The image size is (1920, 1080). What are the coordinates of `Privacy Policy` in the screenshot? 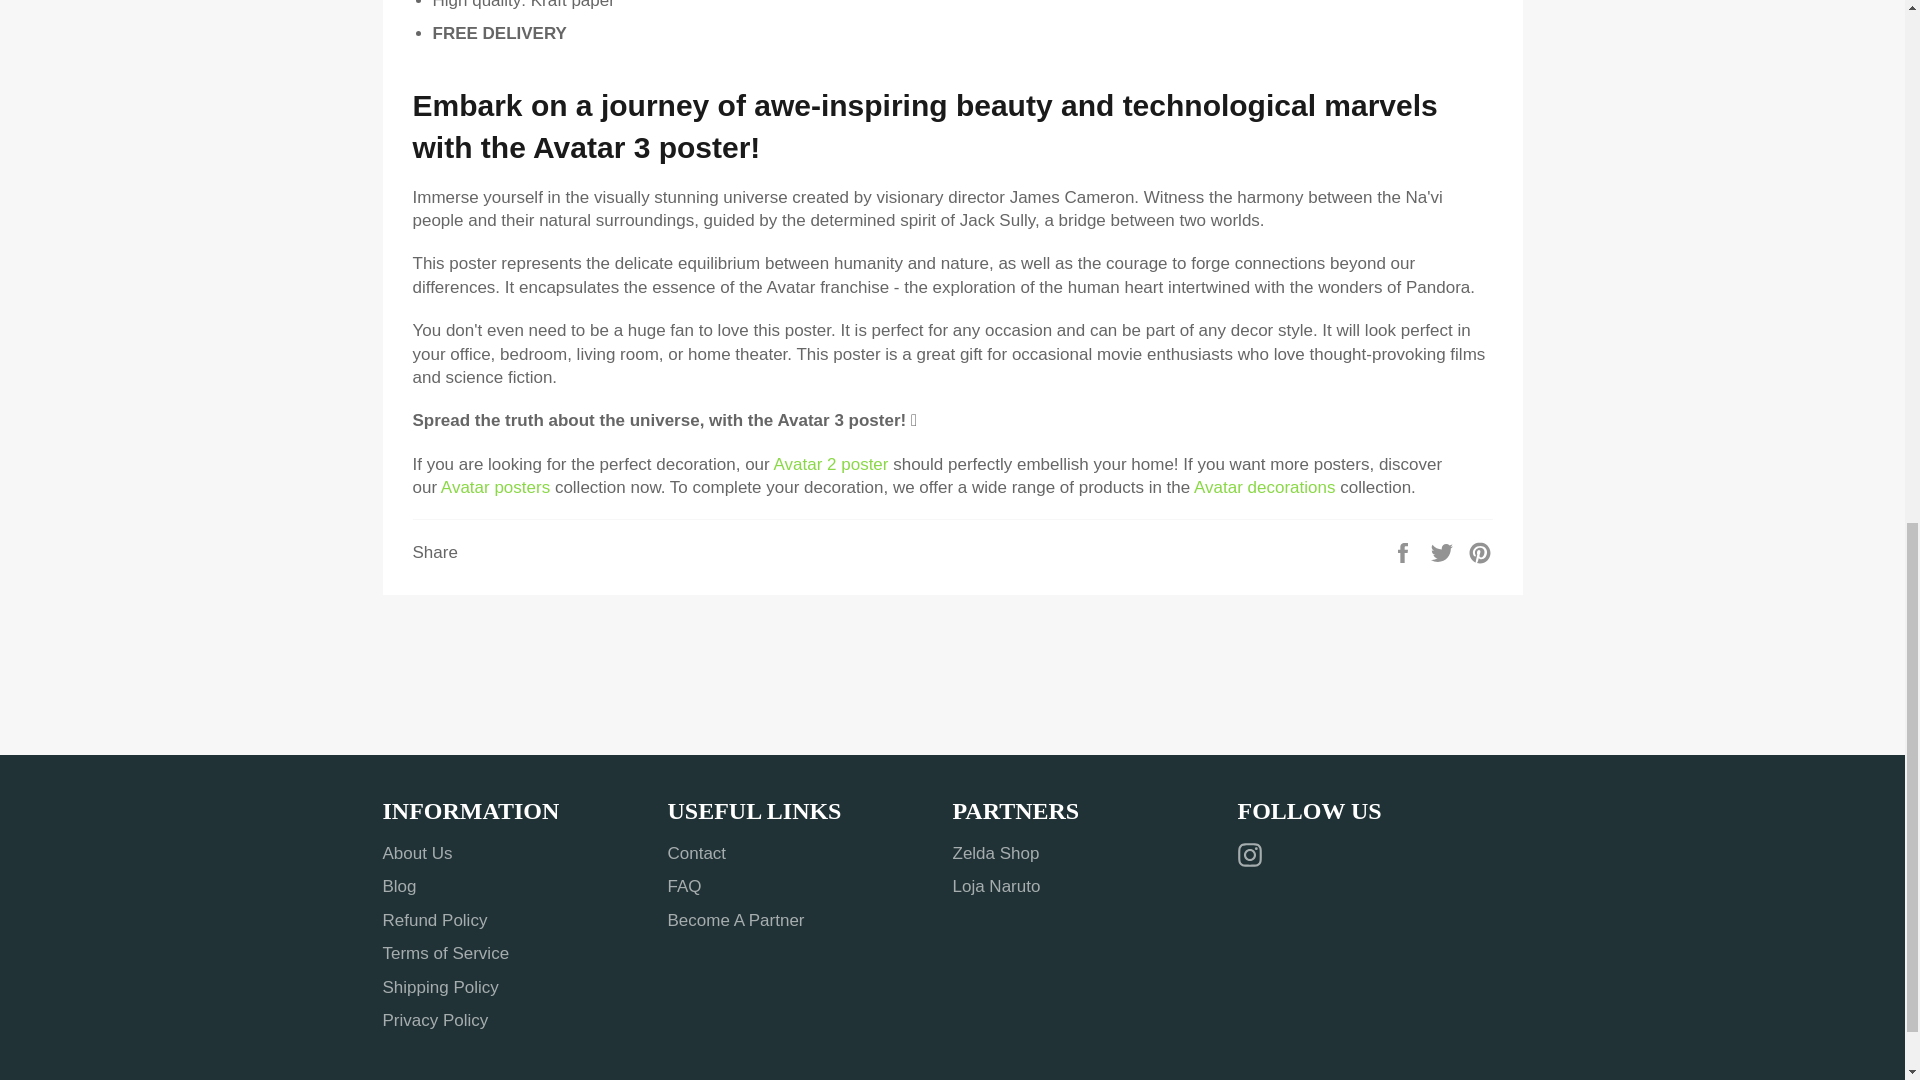 It's located at (434, 1020).